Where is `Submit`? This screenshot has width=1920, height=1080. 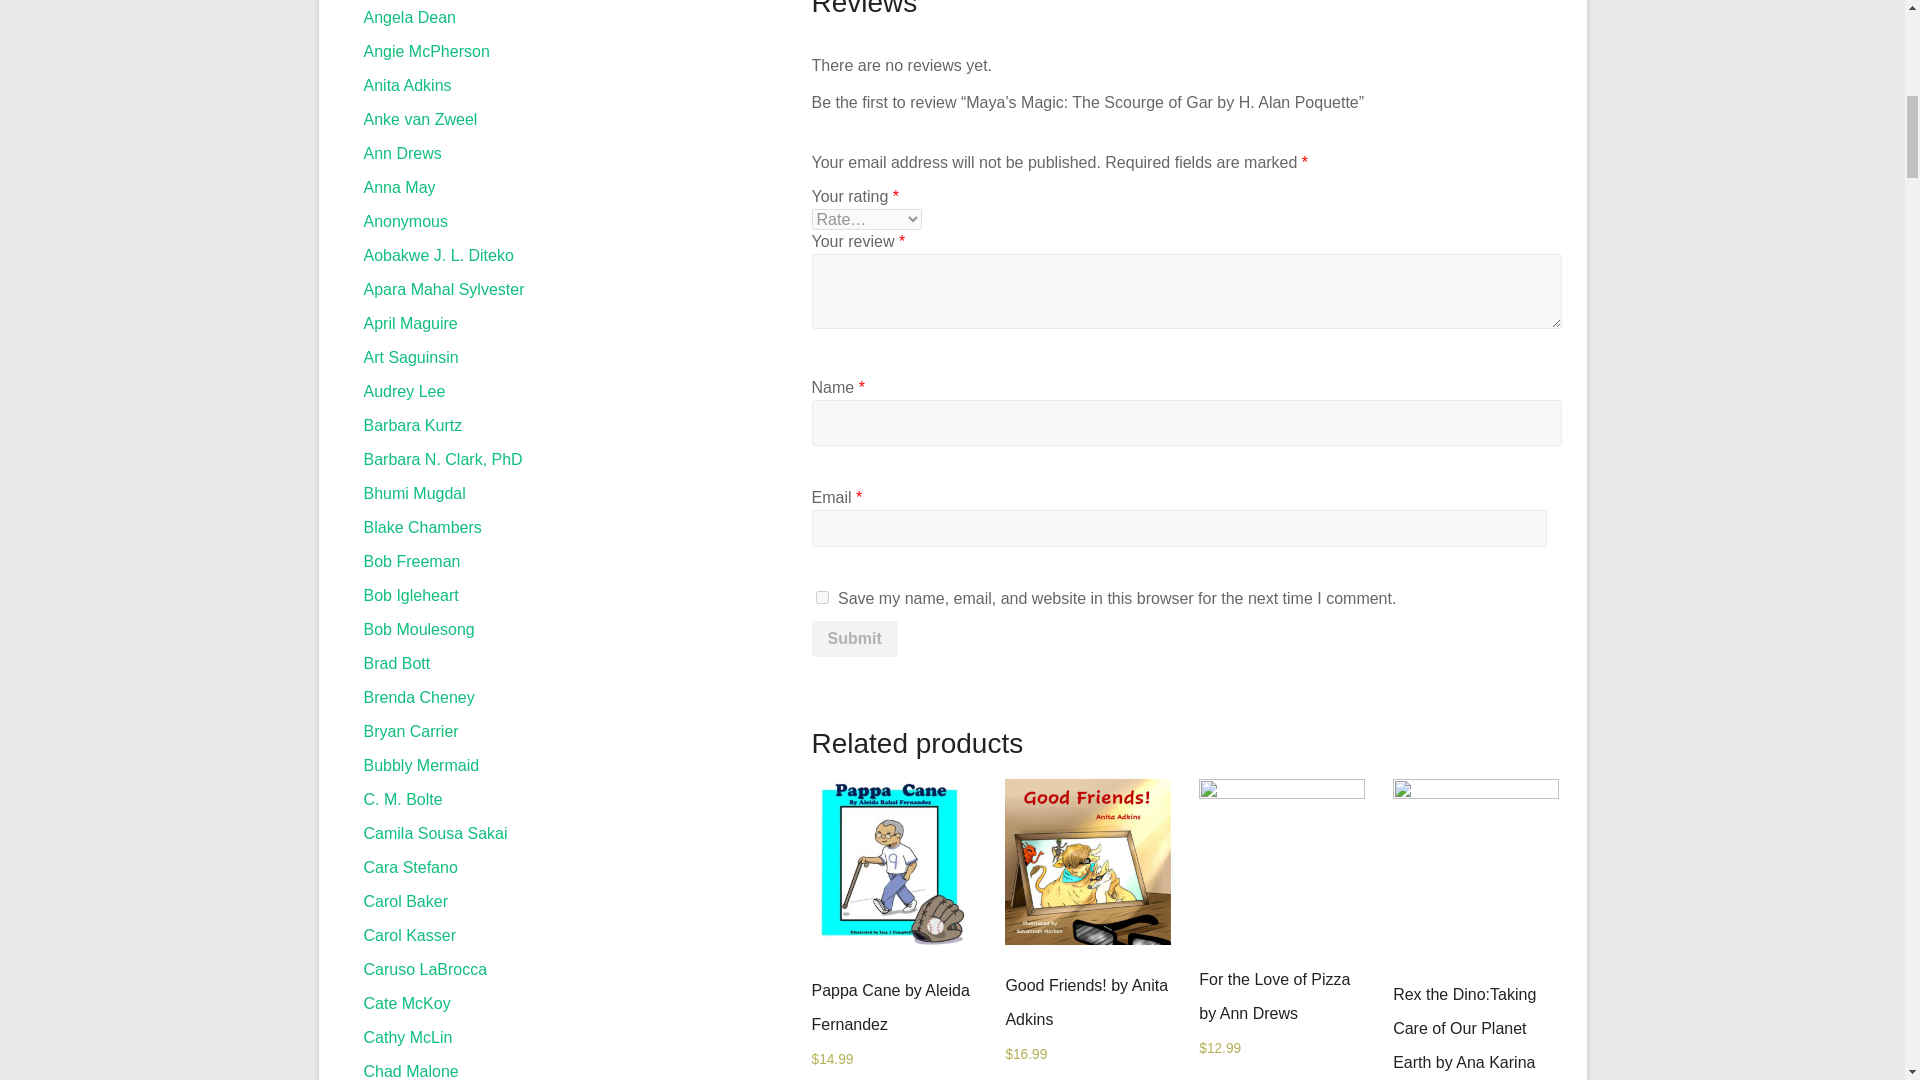 Submit is located at coordinates (855, 638).